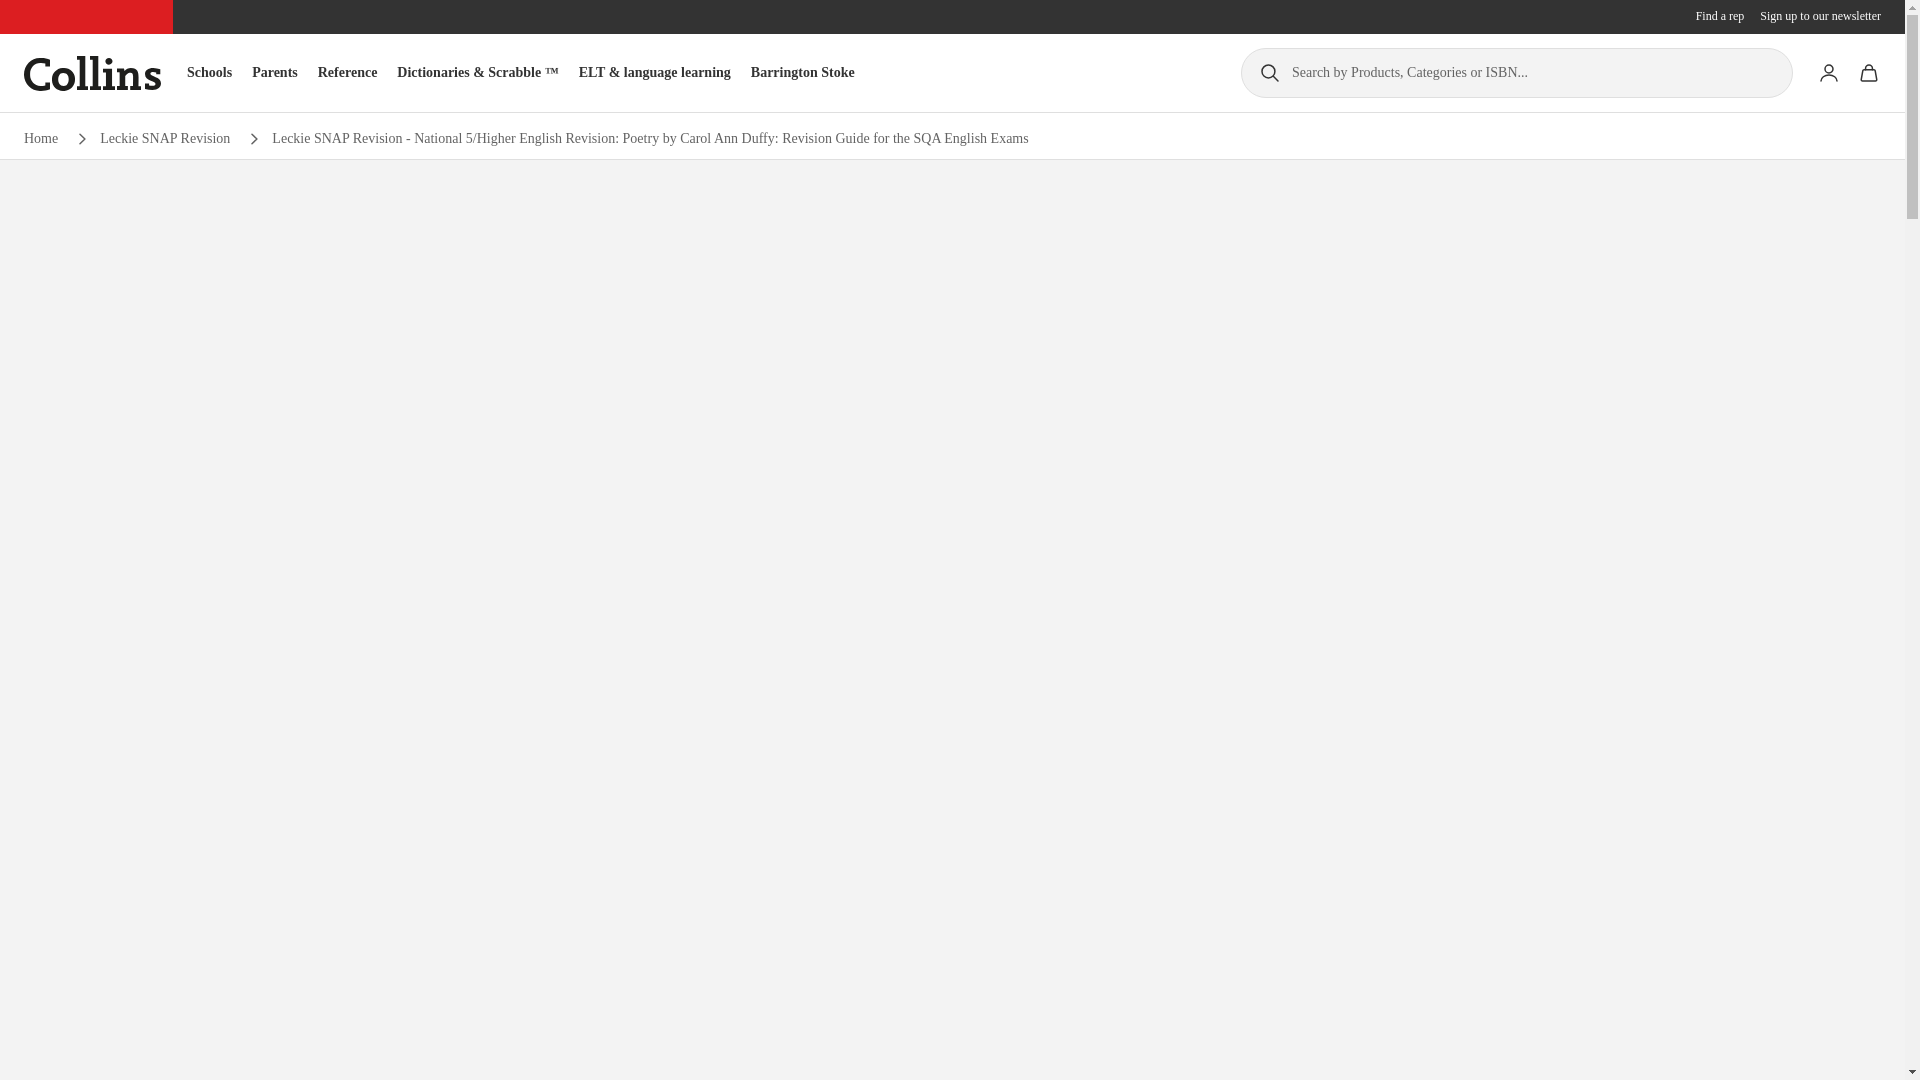  What do you see at coordinates (40, 139) in the screenshot?
I see `Home` at bounding box center [40, 139].